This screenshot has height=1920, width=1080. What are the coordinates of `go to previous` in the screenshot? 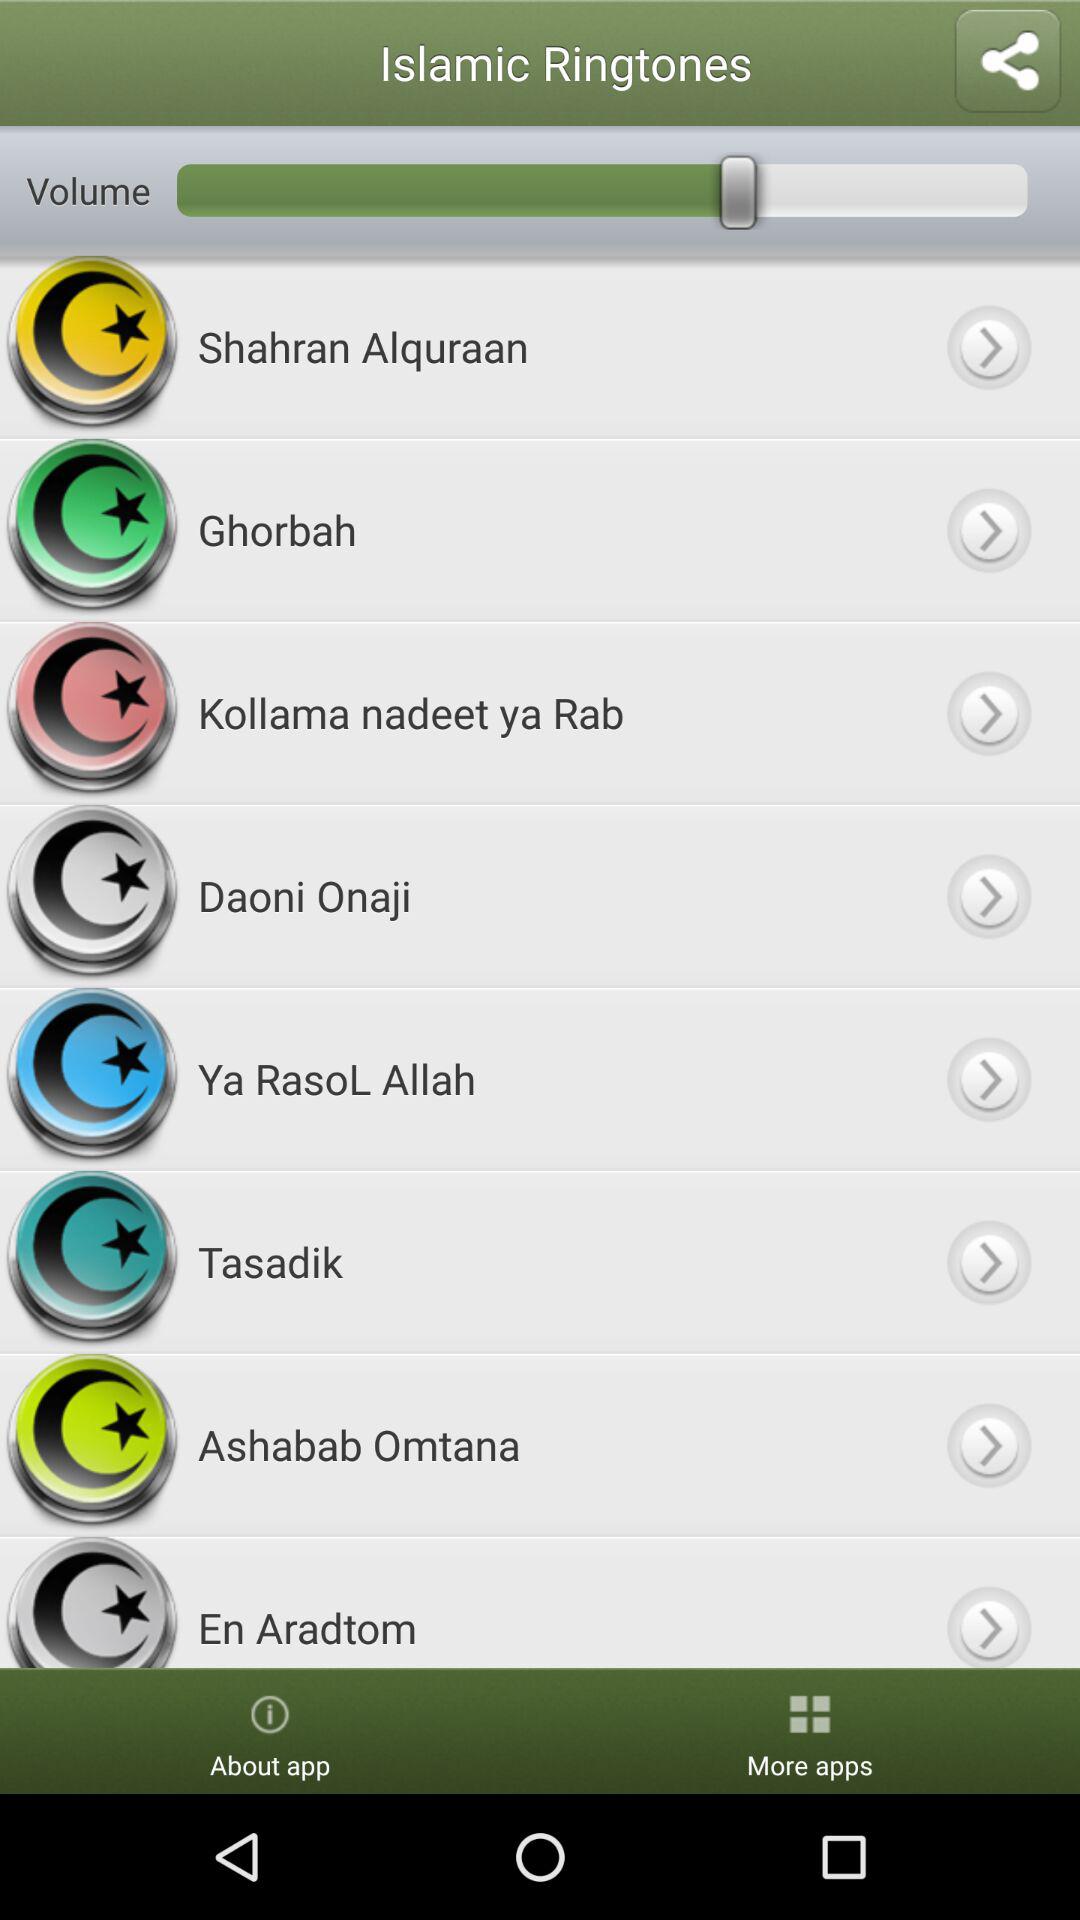 It's located at (988, 1444).